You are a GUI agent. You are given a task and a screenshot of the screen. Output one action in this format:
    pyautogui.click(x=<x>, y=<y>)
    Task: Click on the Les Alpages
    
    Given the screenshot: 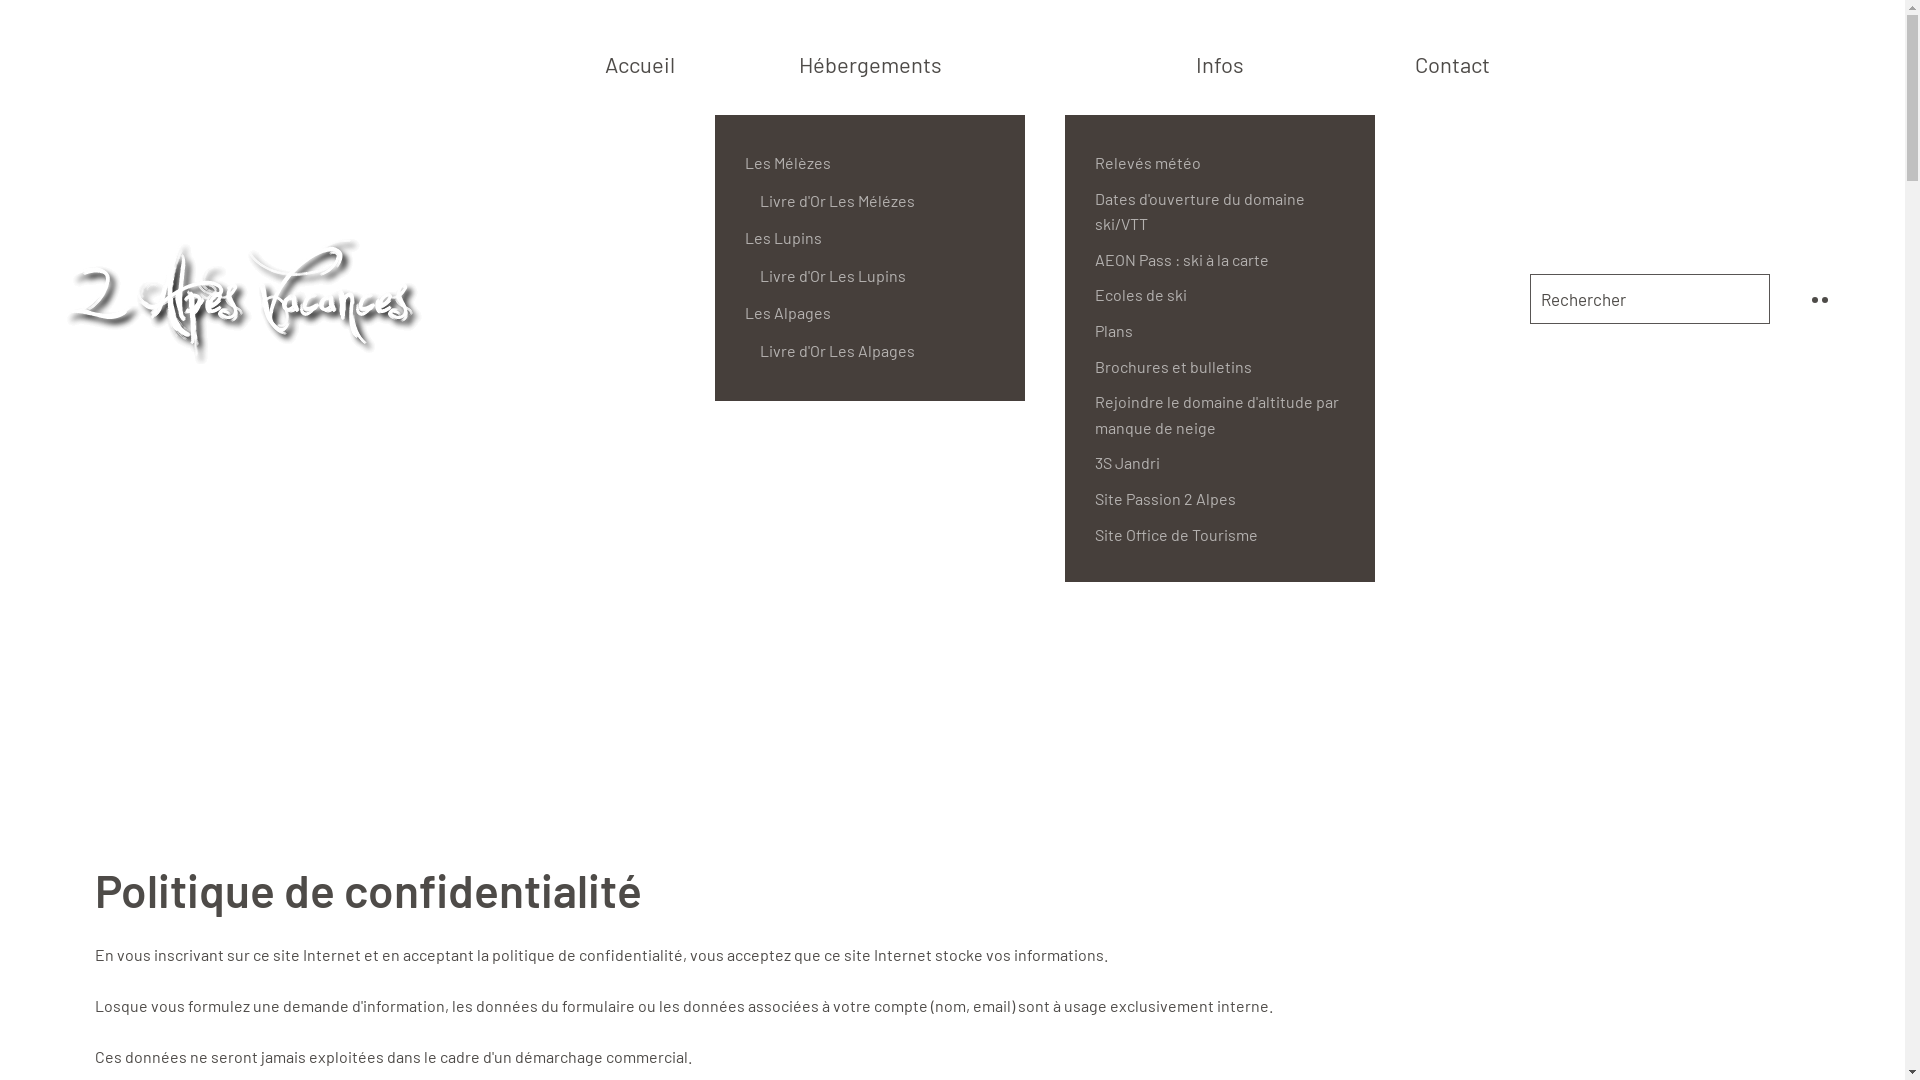 What is the action you would take?
    pyautogui.click(x=870, y=313)
    